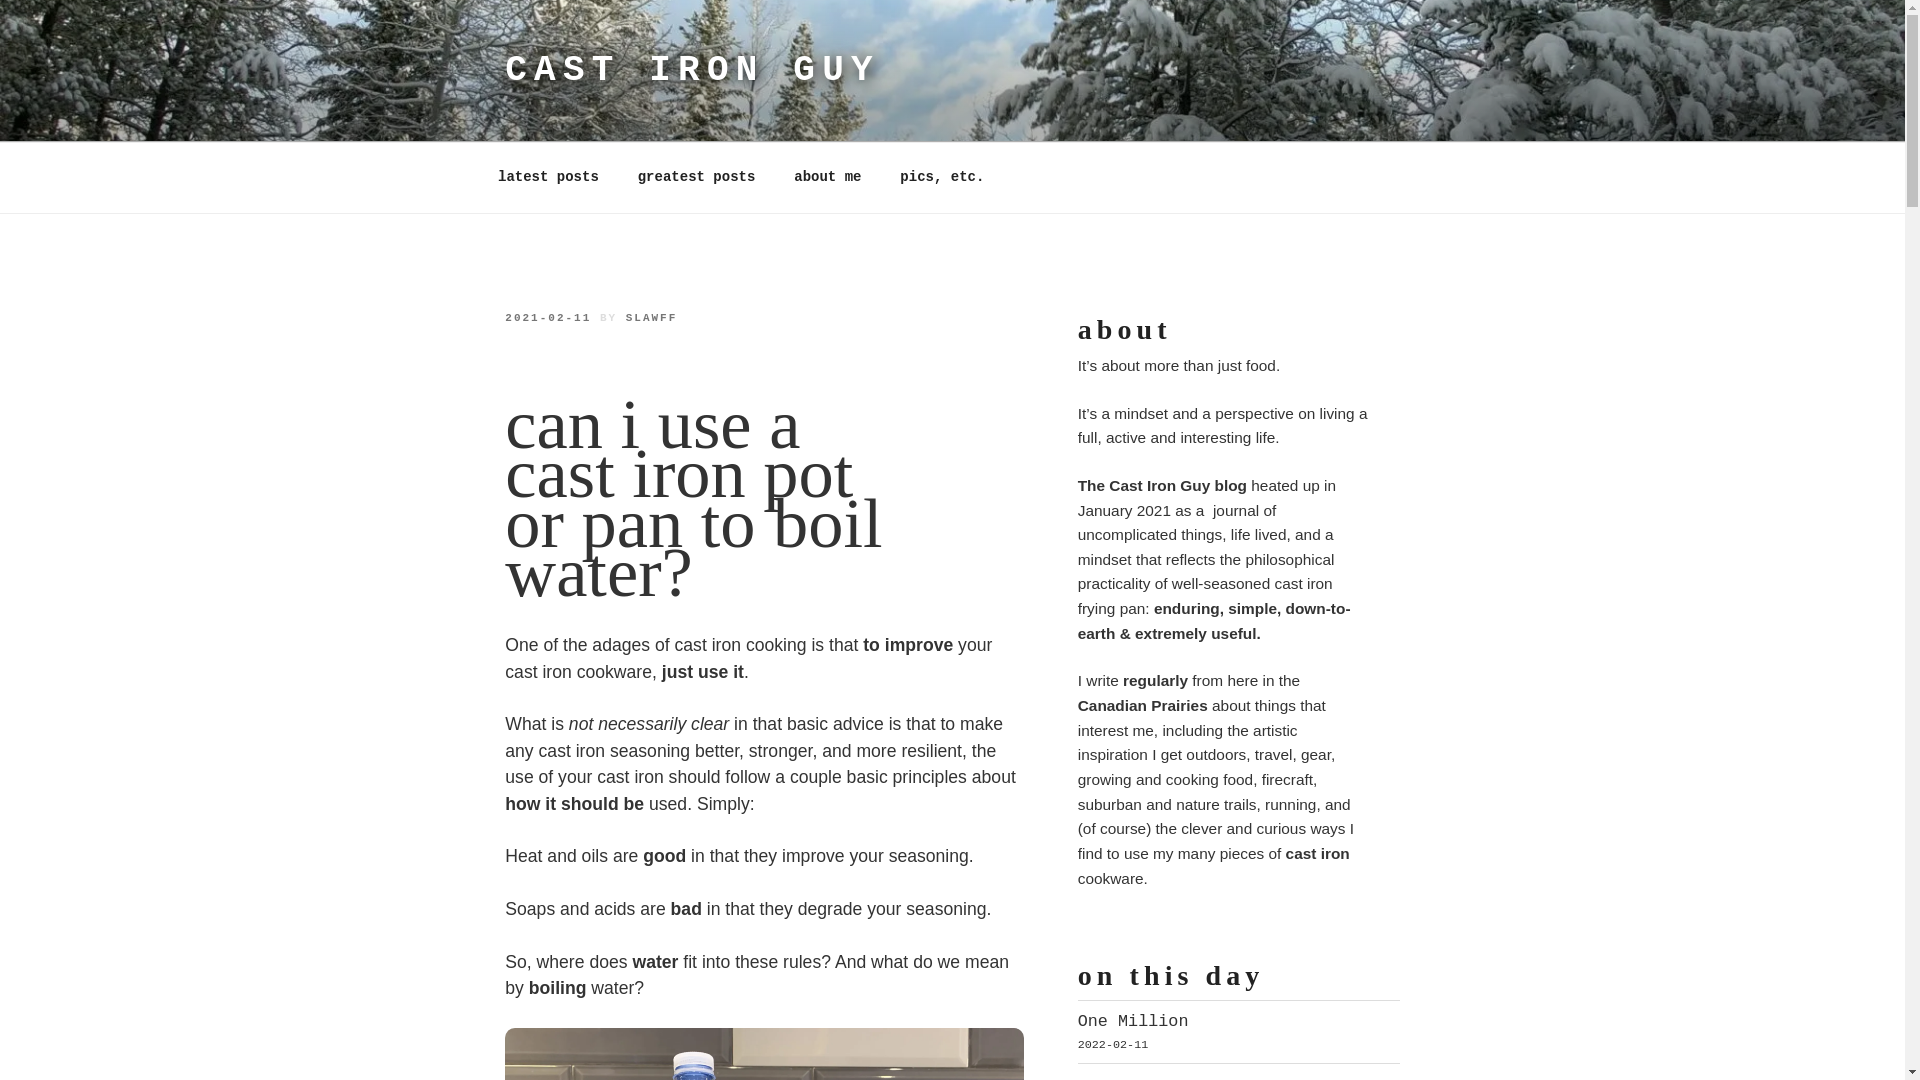  What do you see at coordinates (942, 177) in the screenshot?
I see `pics, etc.` at bounding box center [942, 177].